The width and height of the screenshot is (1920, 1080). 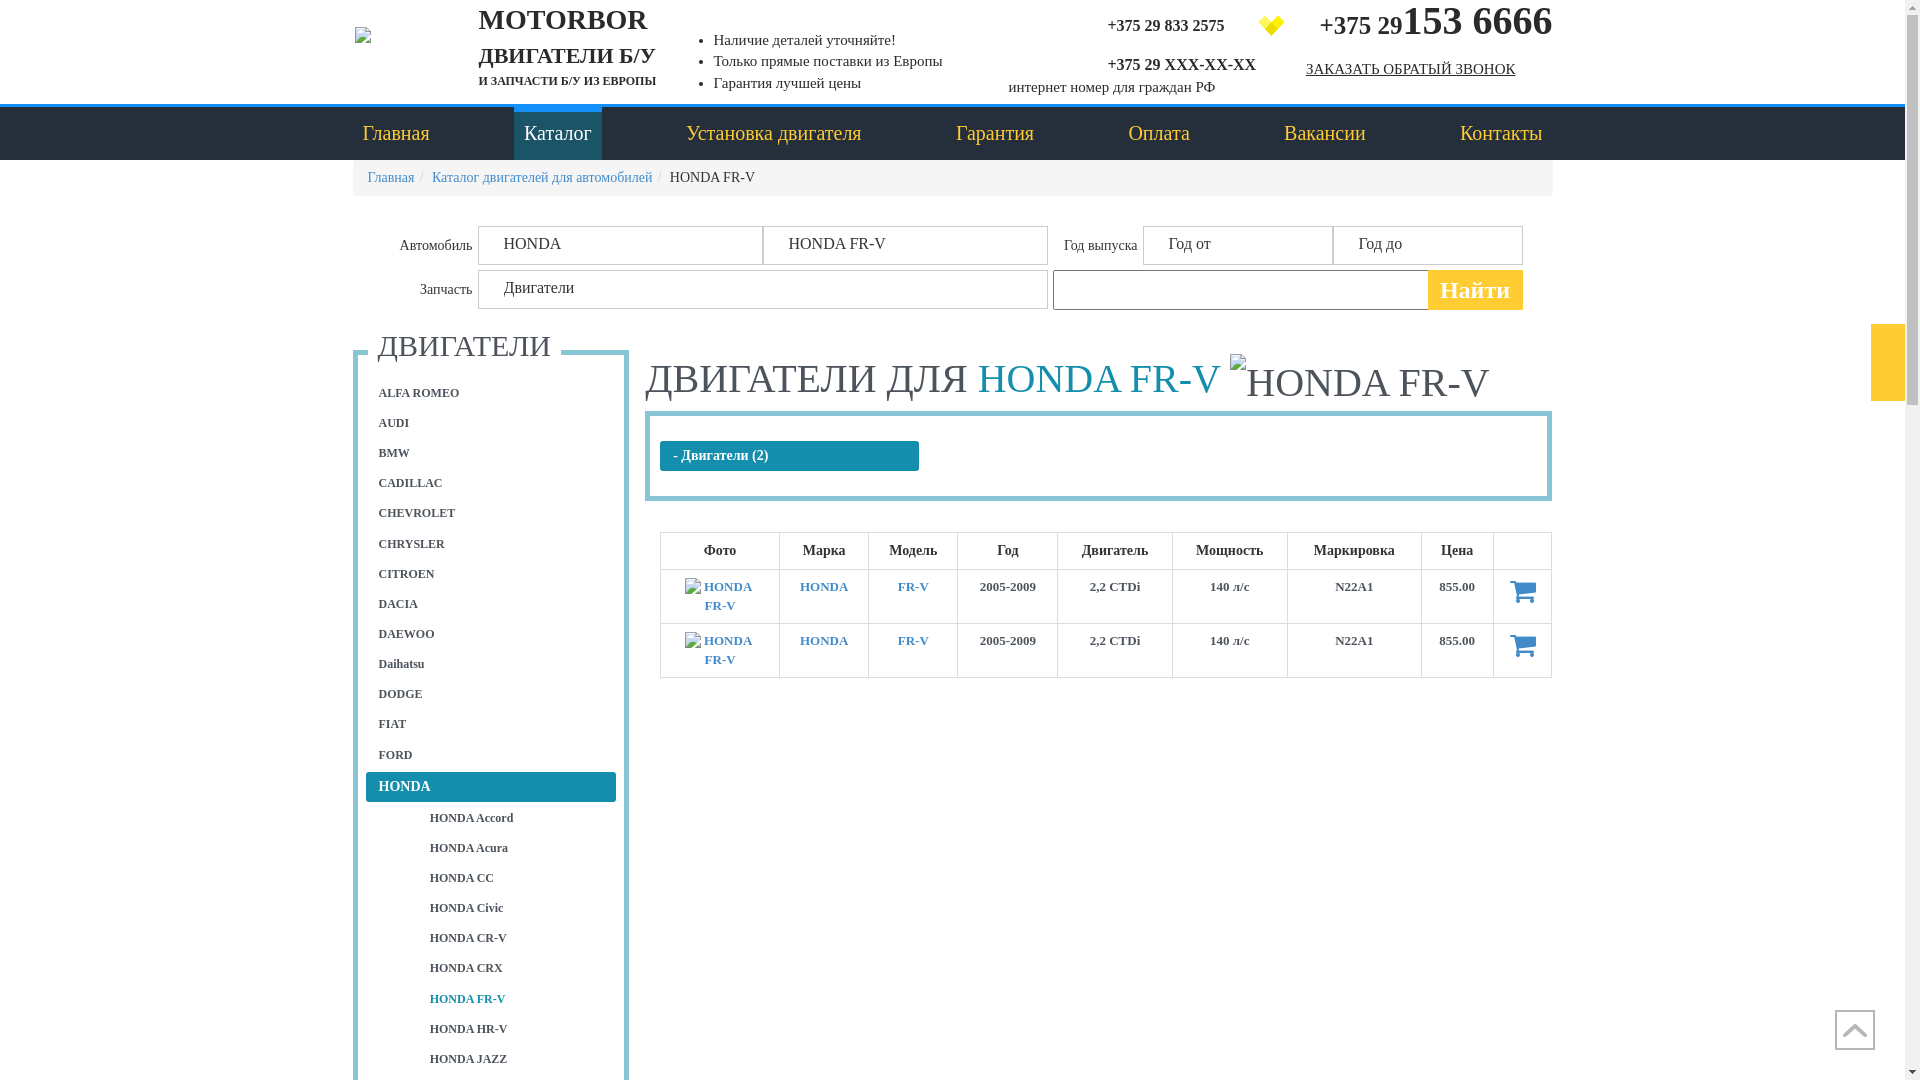 I want to click on HONDA CRX, so click(x=514, y=968).